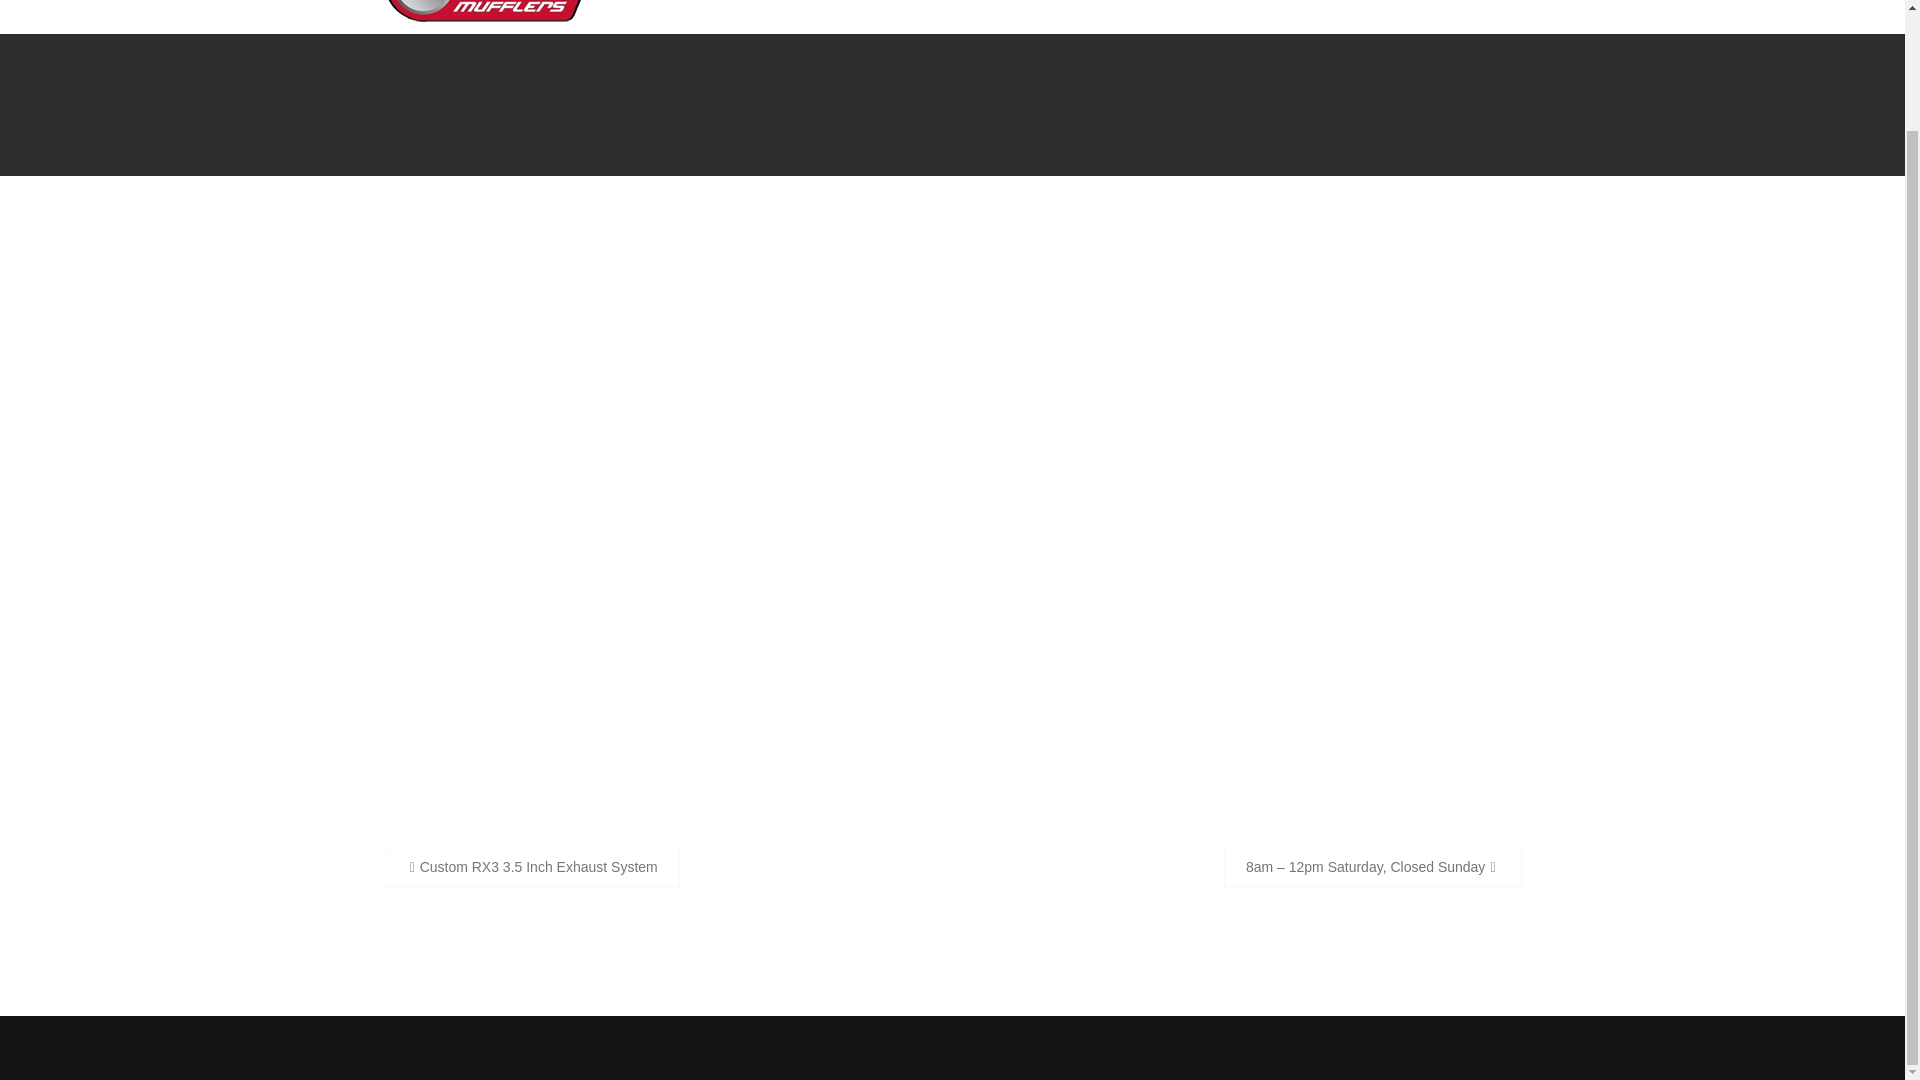 The image size is (1920, 1080). Describe the element at coordinates (710, 4) in the screenshot. I see `Truck Exhaust Systems` at that location.